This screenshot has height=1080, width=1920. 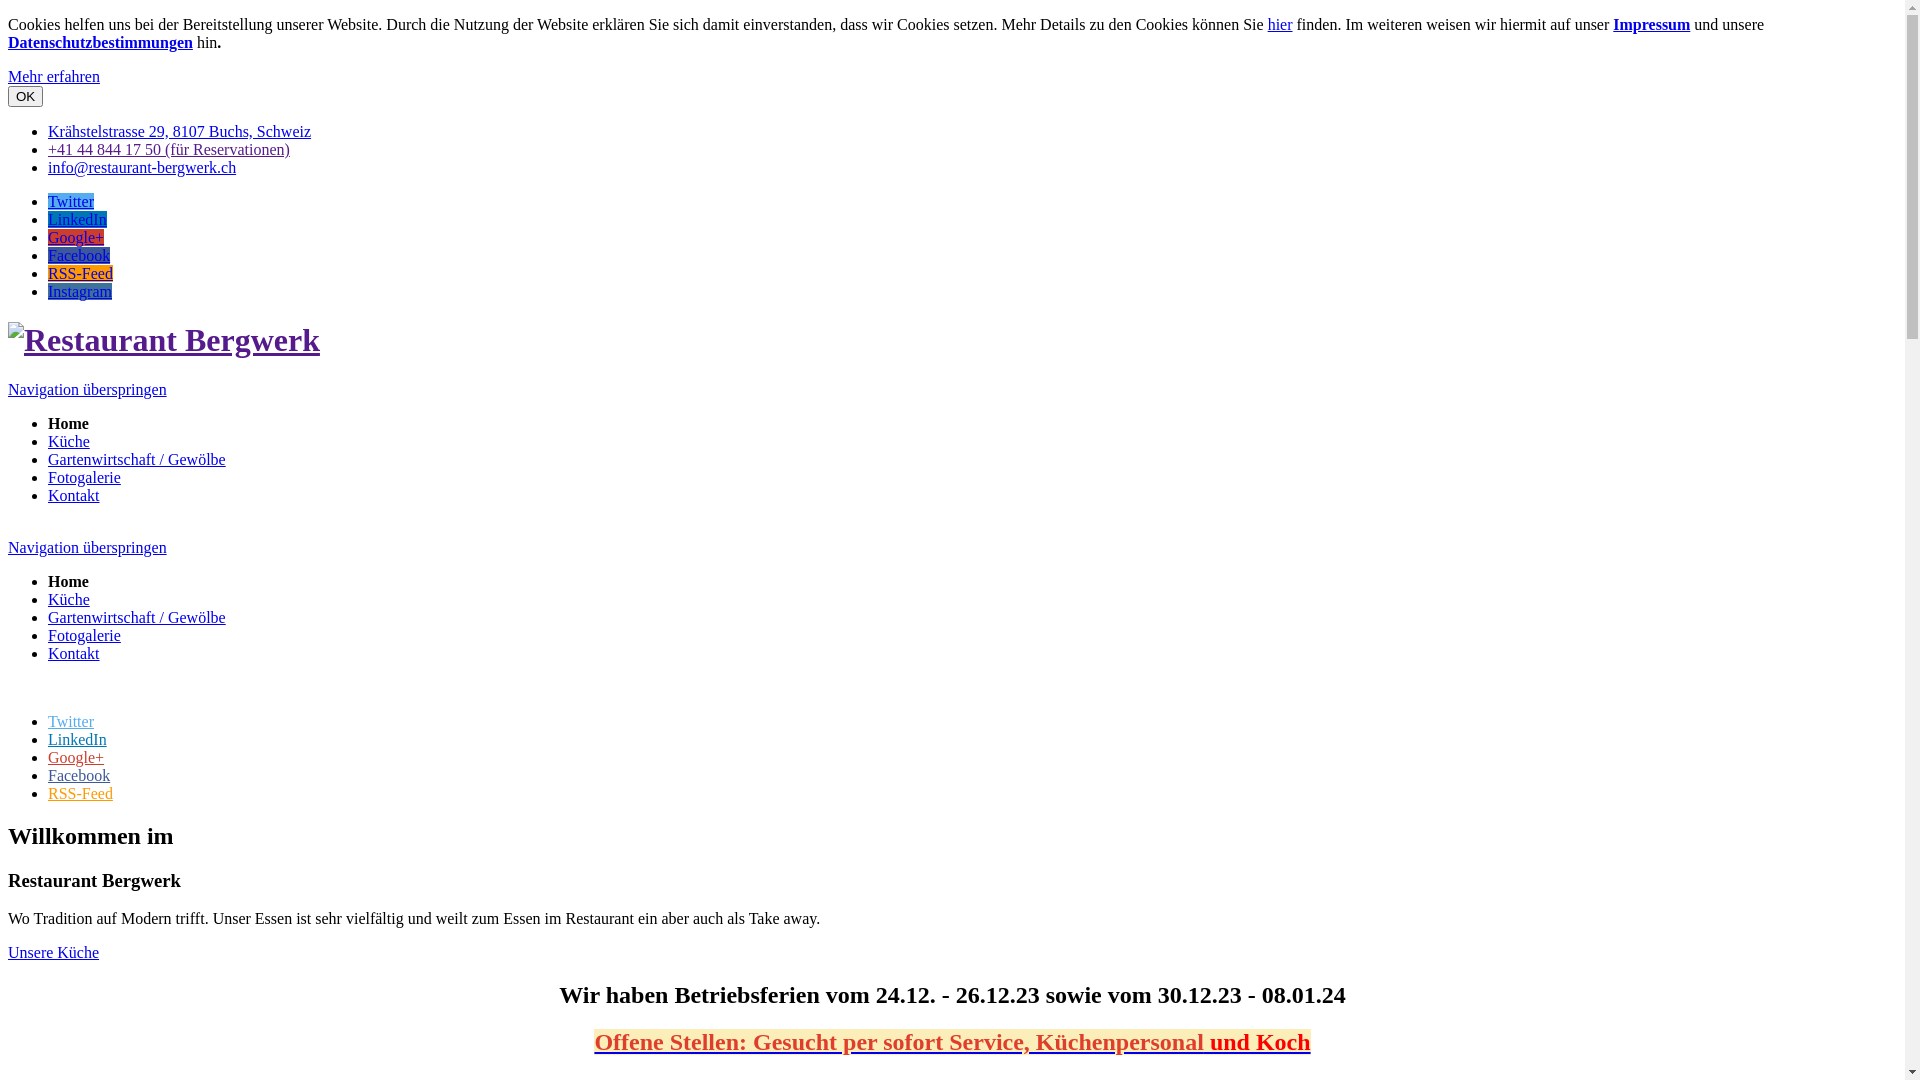 I want to click on OK, so click(x=26, y=96).